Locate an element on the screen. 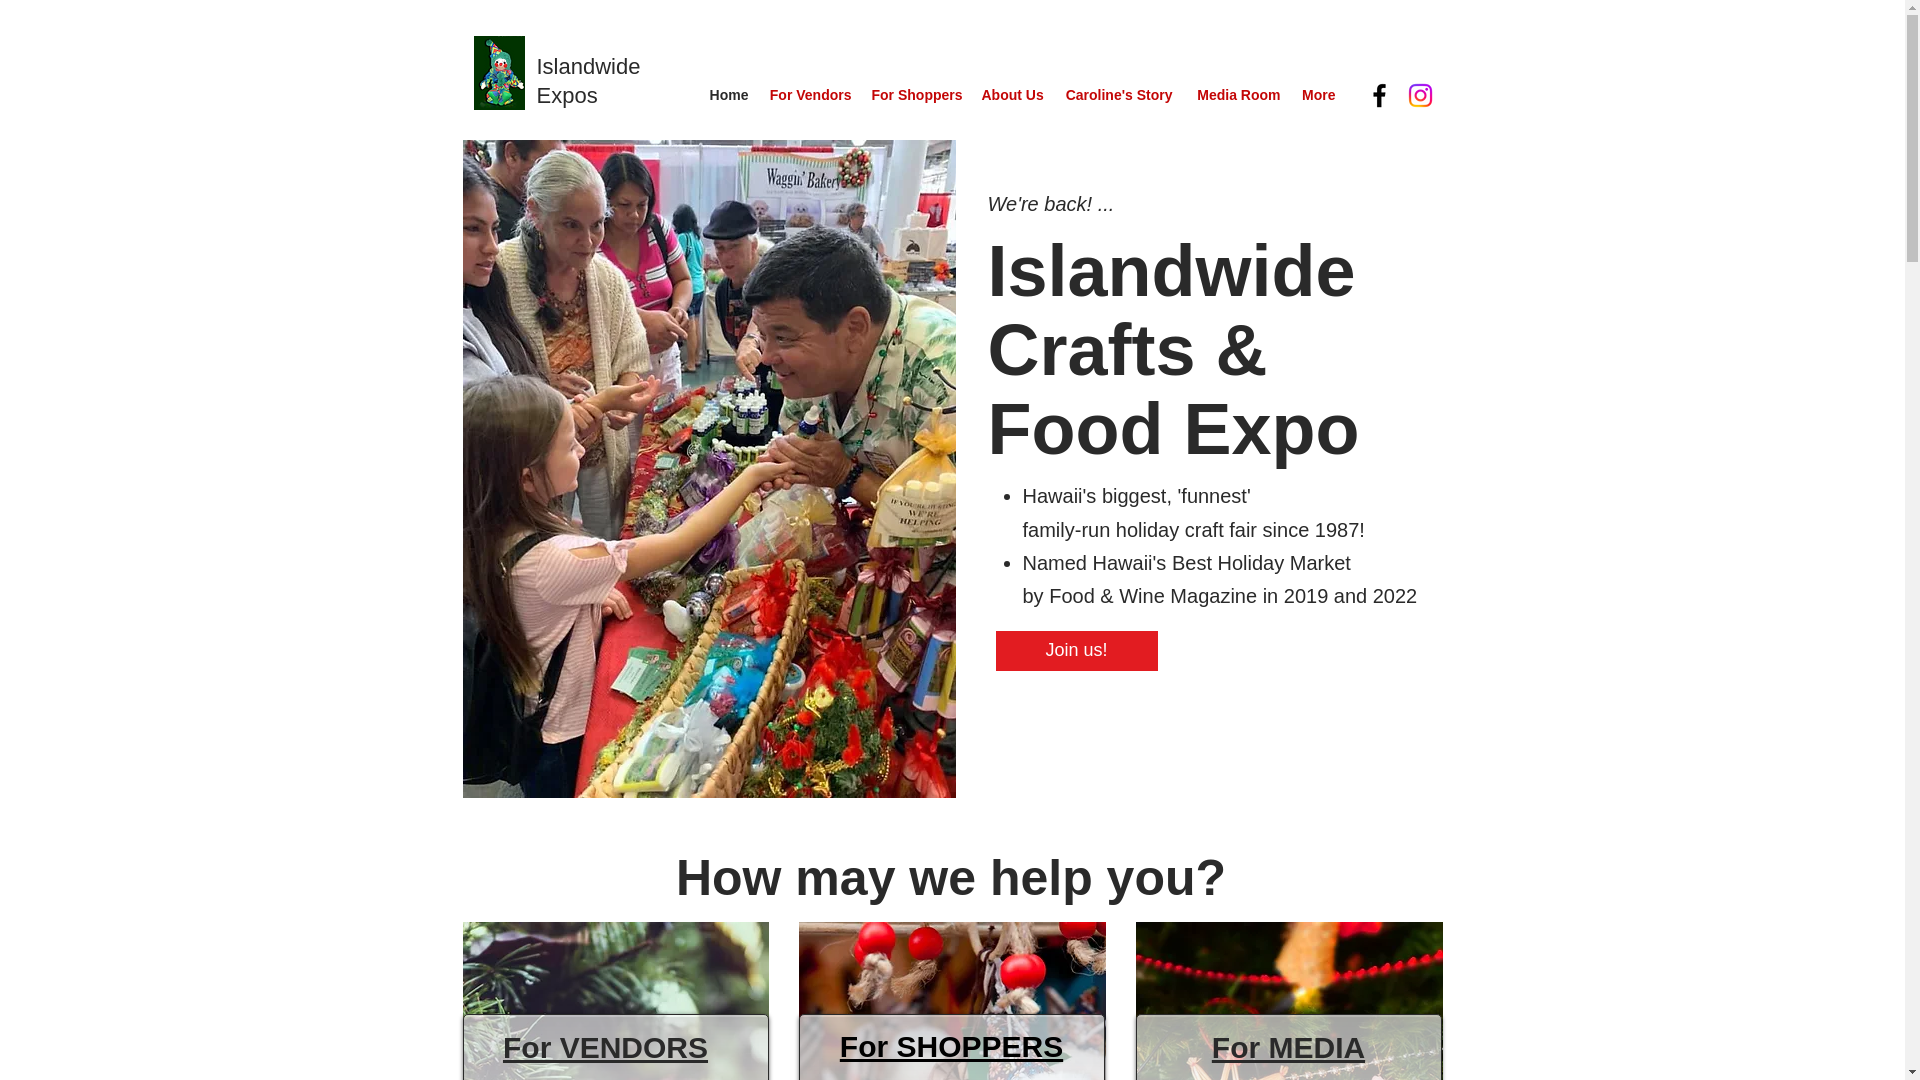 This screenshot has height=1080, width=1920. For MEDIA is located at coordinates (1288, 1047).